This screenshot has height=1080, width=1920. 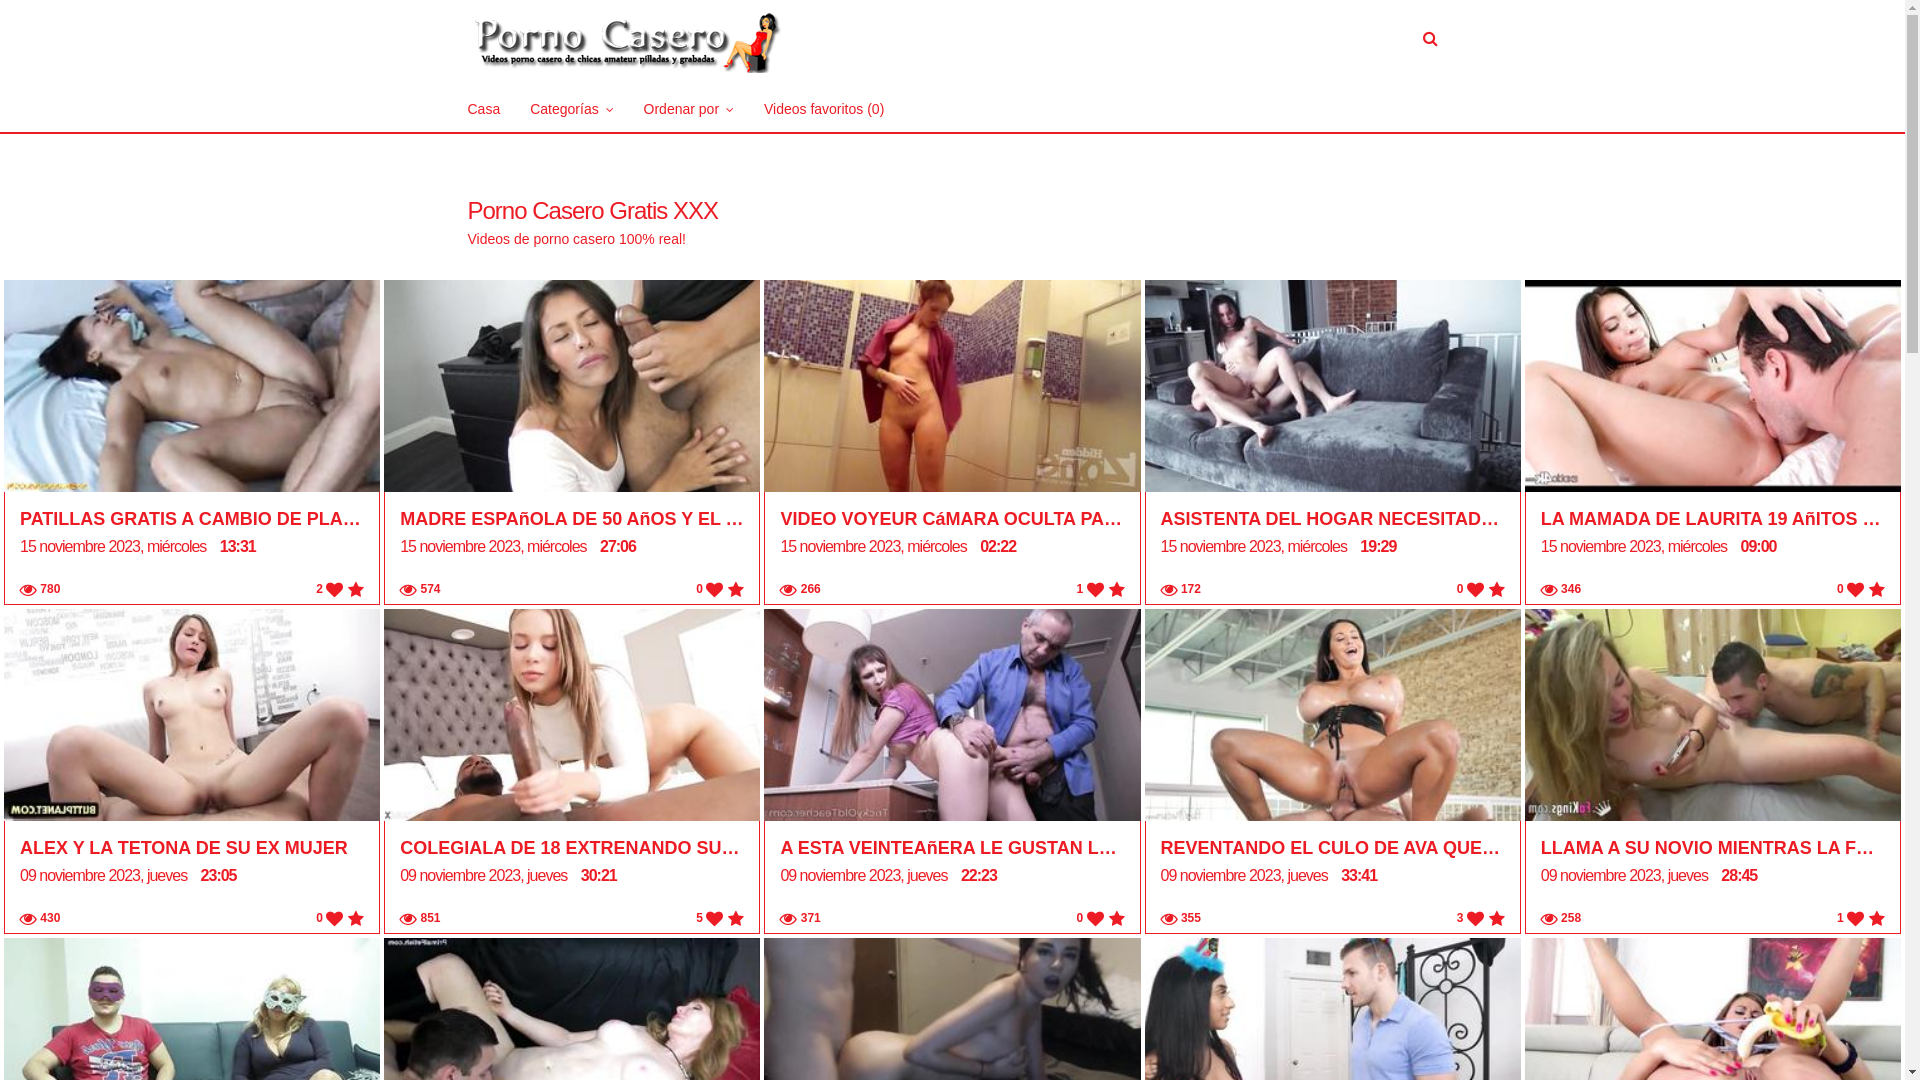 What do you see at coordinates (192, 519) in the screenshot?
I see `PATILLAS GRATIS A CAMBIO DE PLACER, CASERO AMATEUR` at bounding box center [192, 519].